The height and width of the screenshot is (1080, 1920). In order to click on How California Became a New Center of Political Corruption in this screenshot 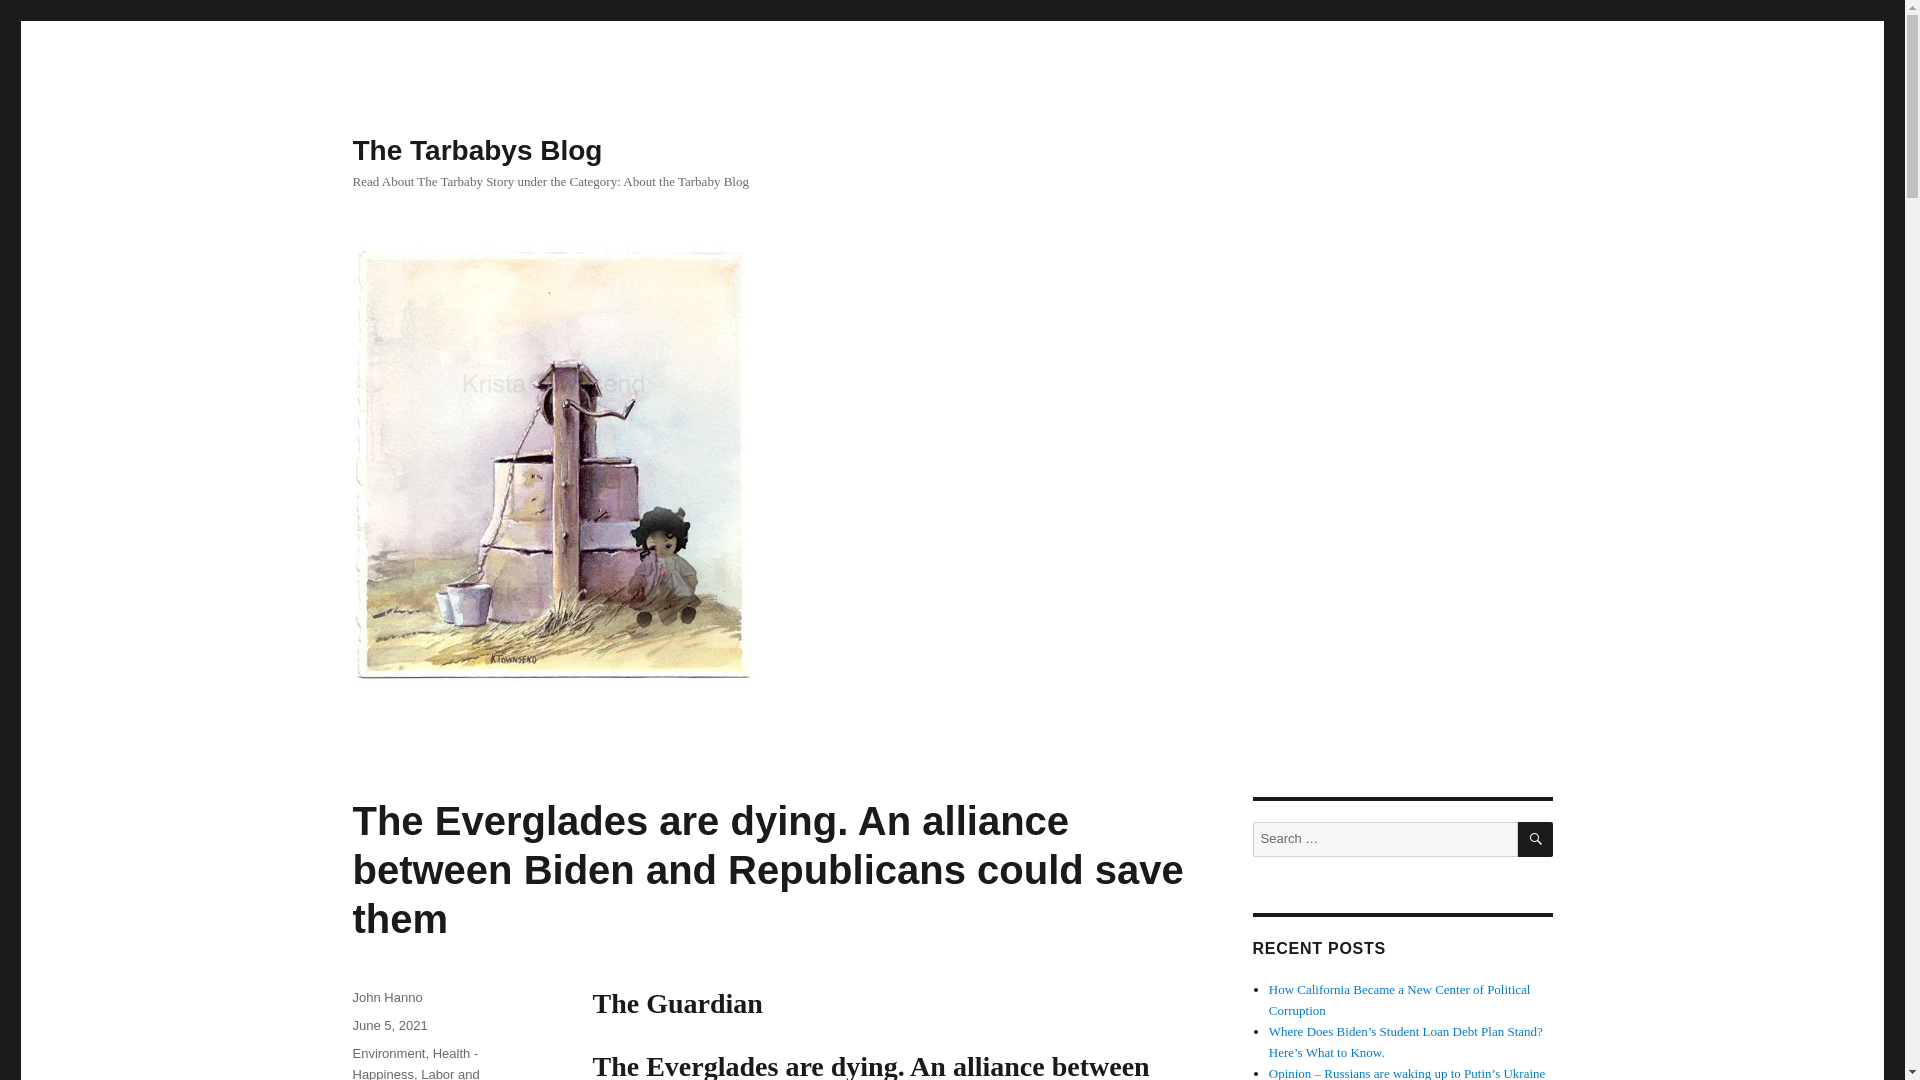, I will do `click(1400, 1000)`.